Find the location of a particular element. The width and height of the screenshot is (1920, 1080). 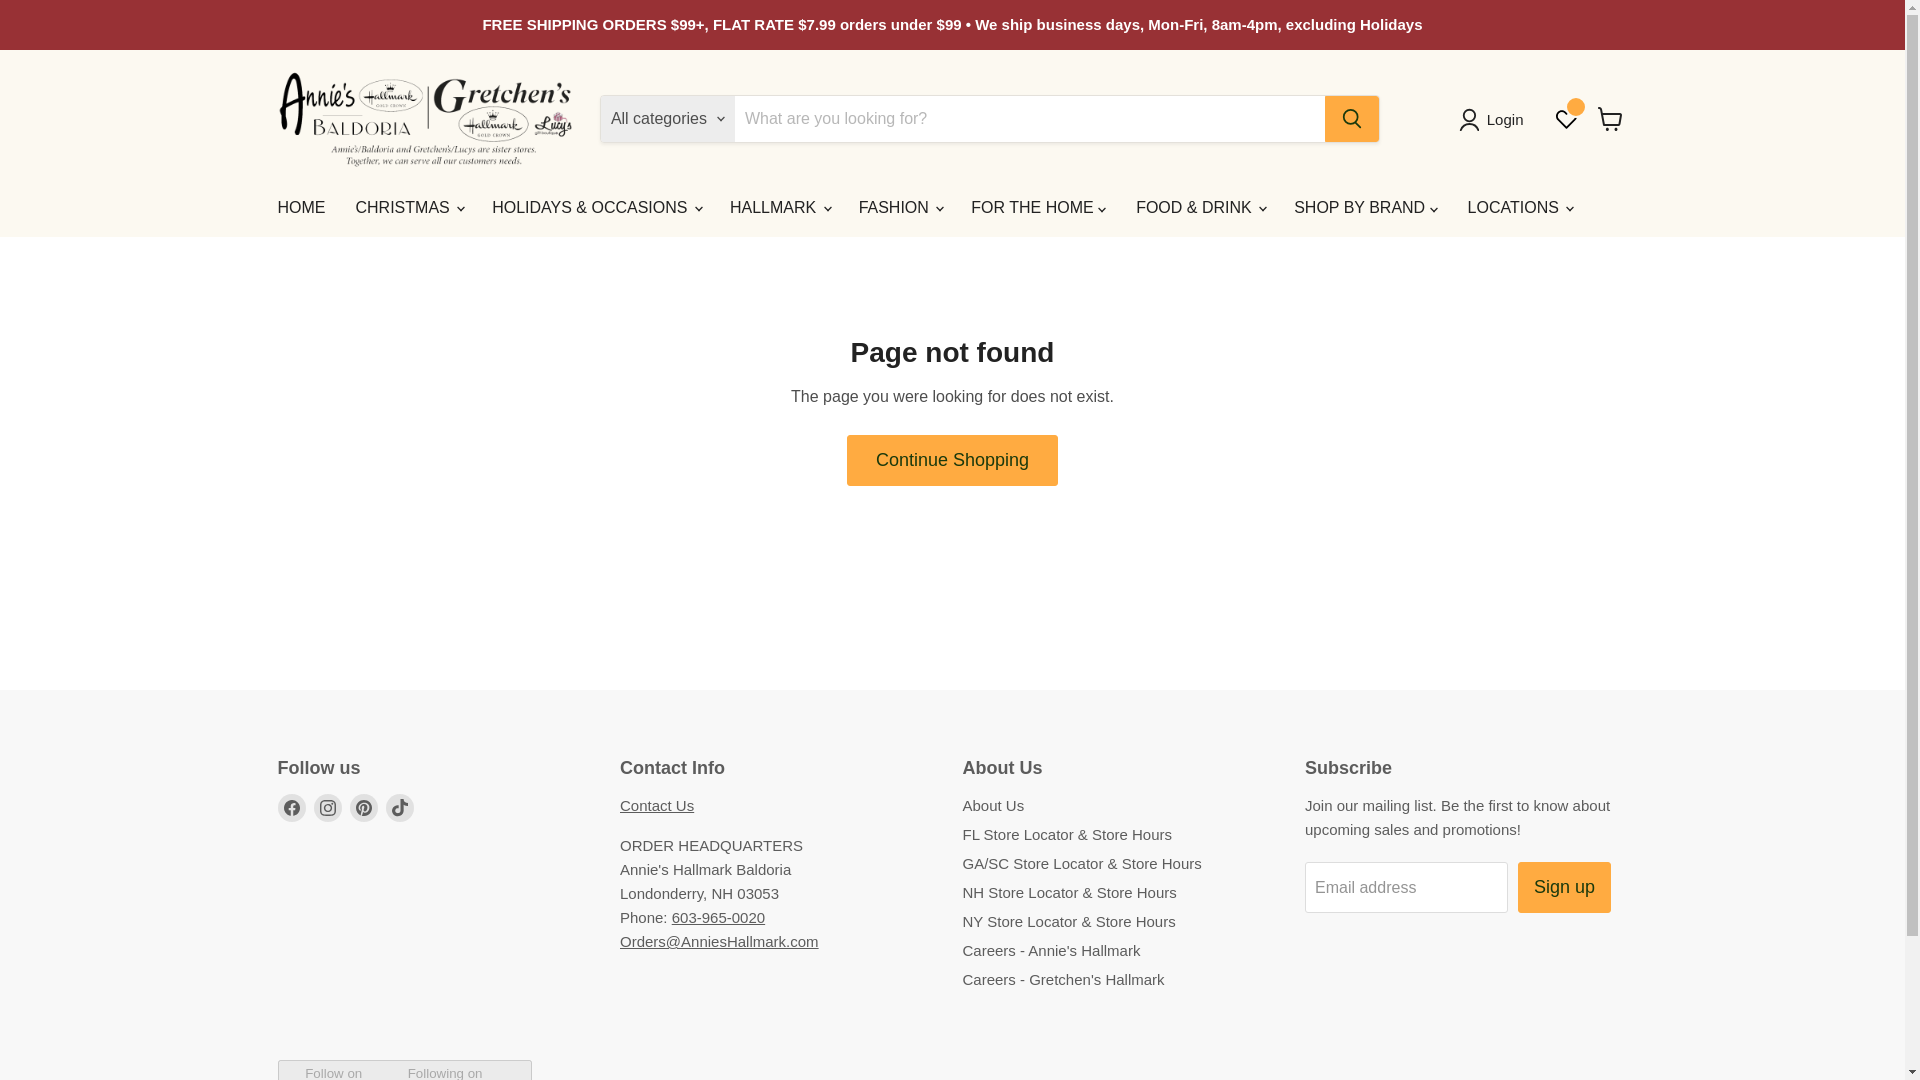

Instagram is located at coordinates (328, 807).